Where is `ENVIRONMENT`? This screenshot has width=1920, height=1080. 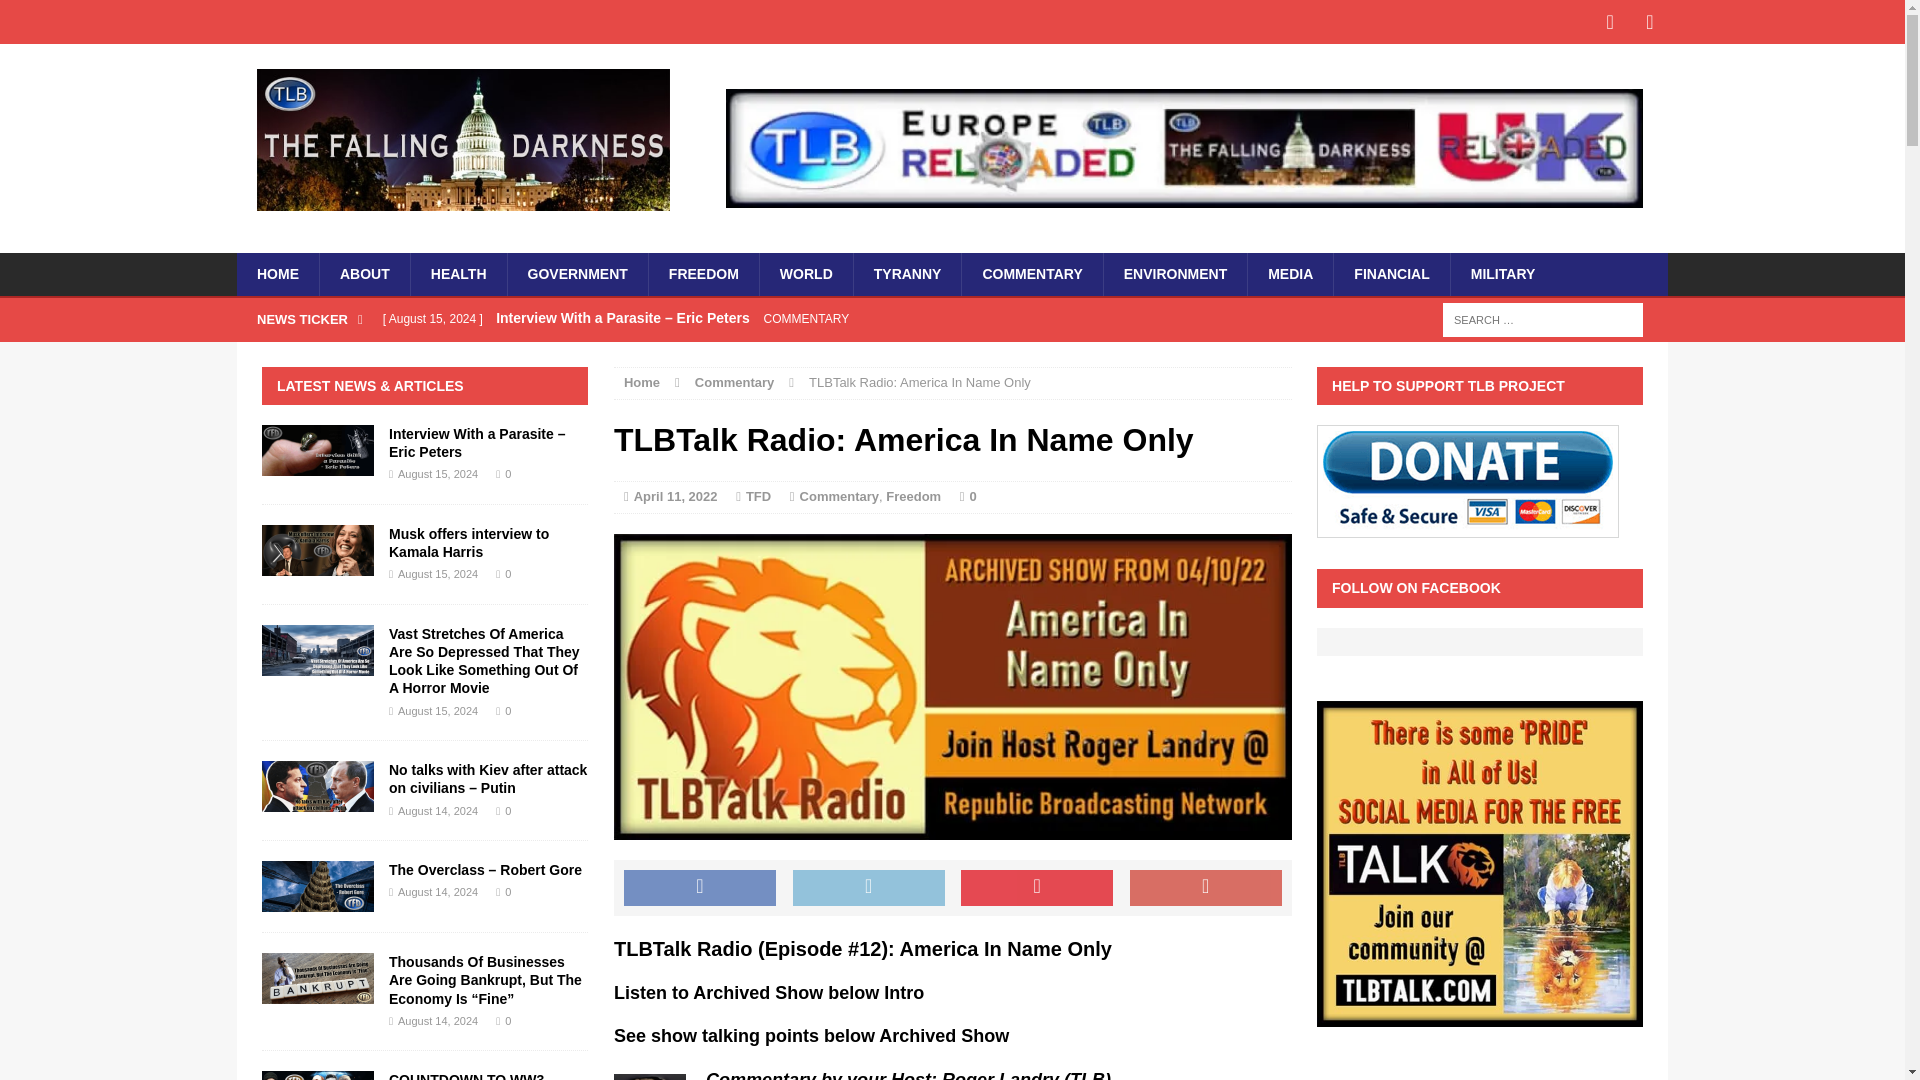 ENVIRONMENT is located at coordinates (1174, 273).